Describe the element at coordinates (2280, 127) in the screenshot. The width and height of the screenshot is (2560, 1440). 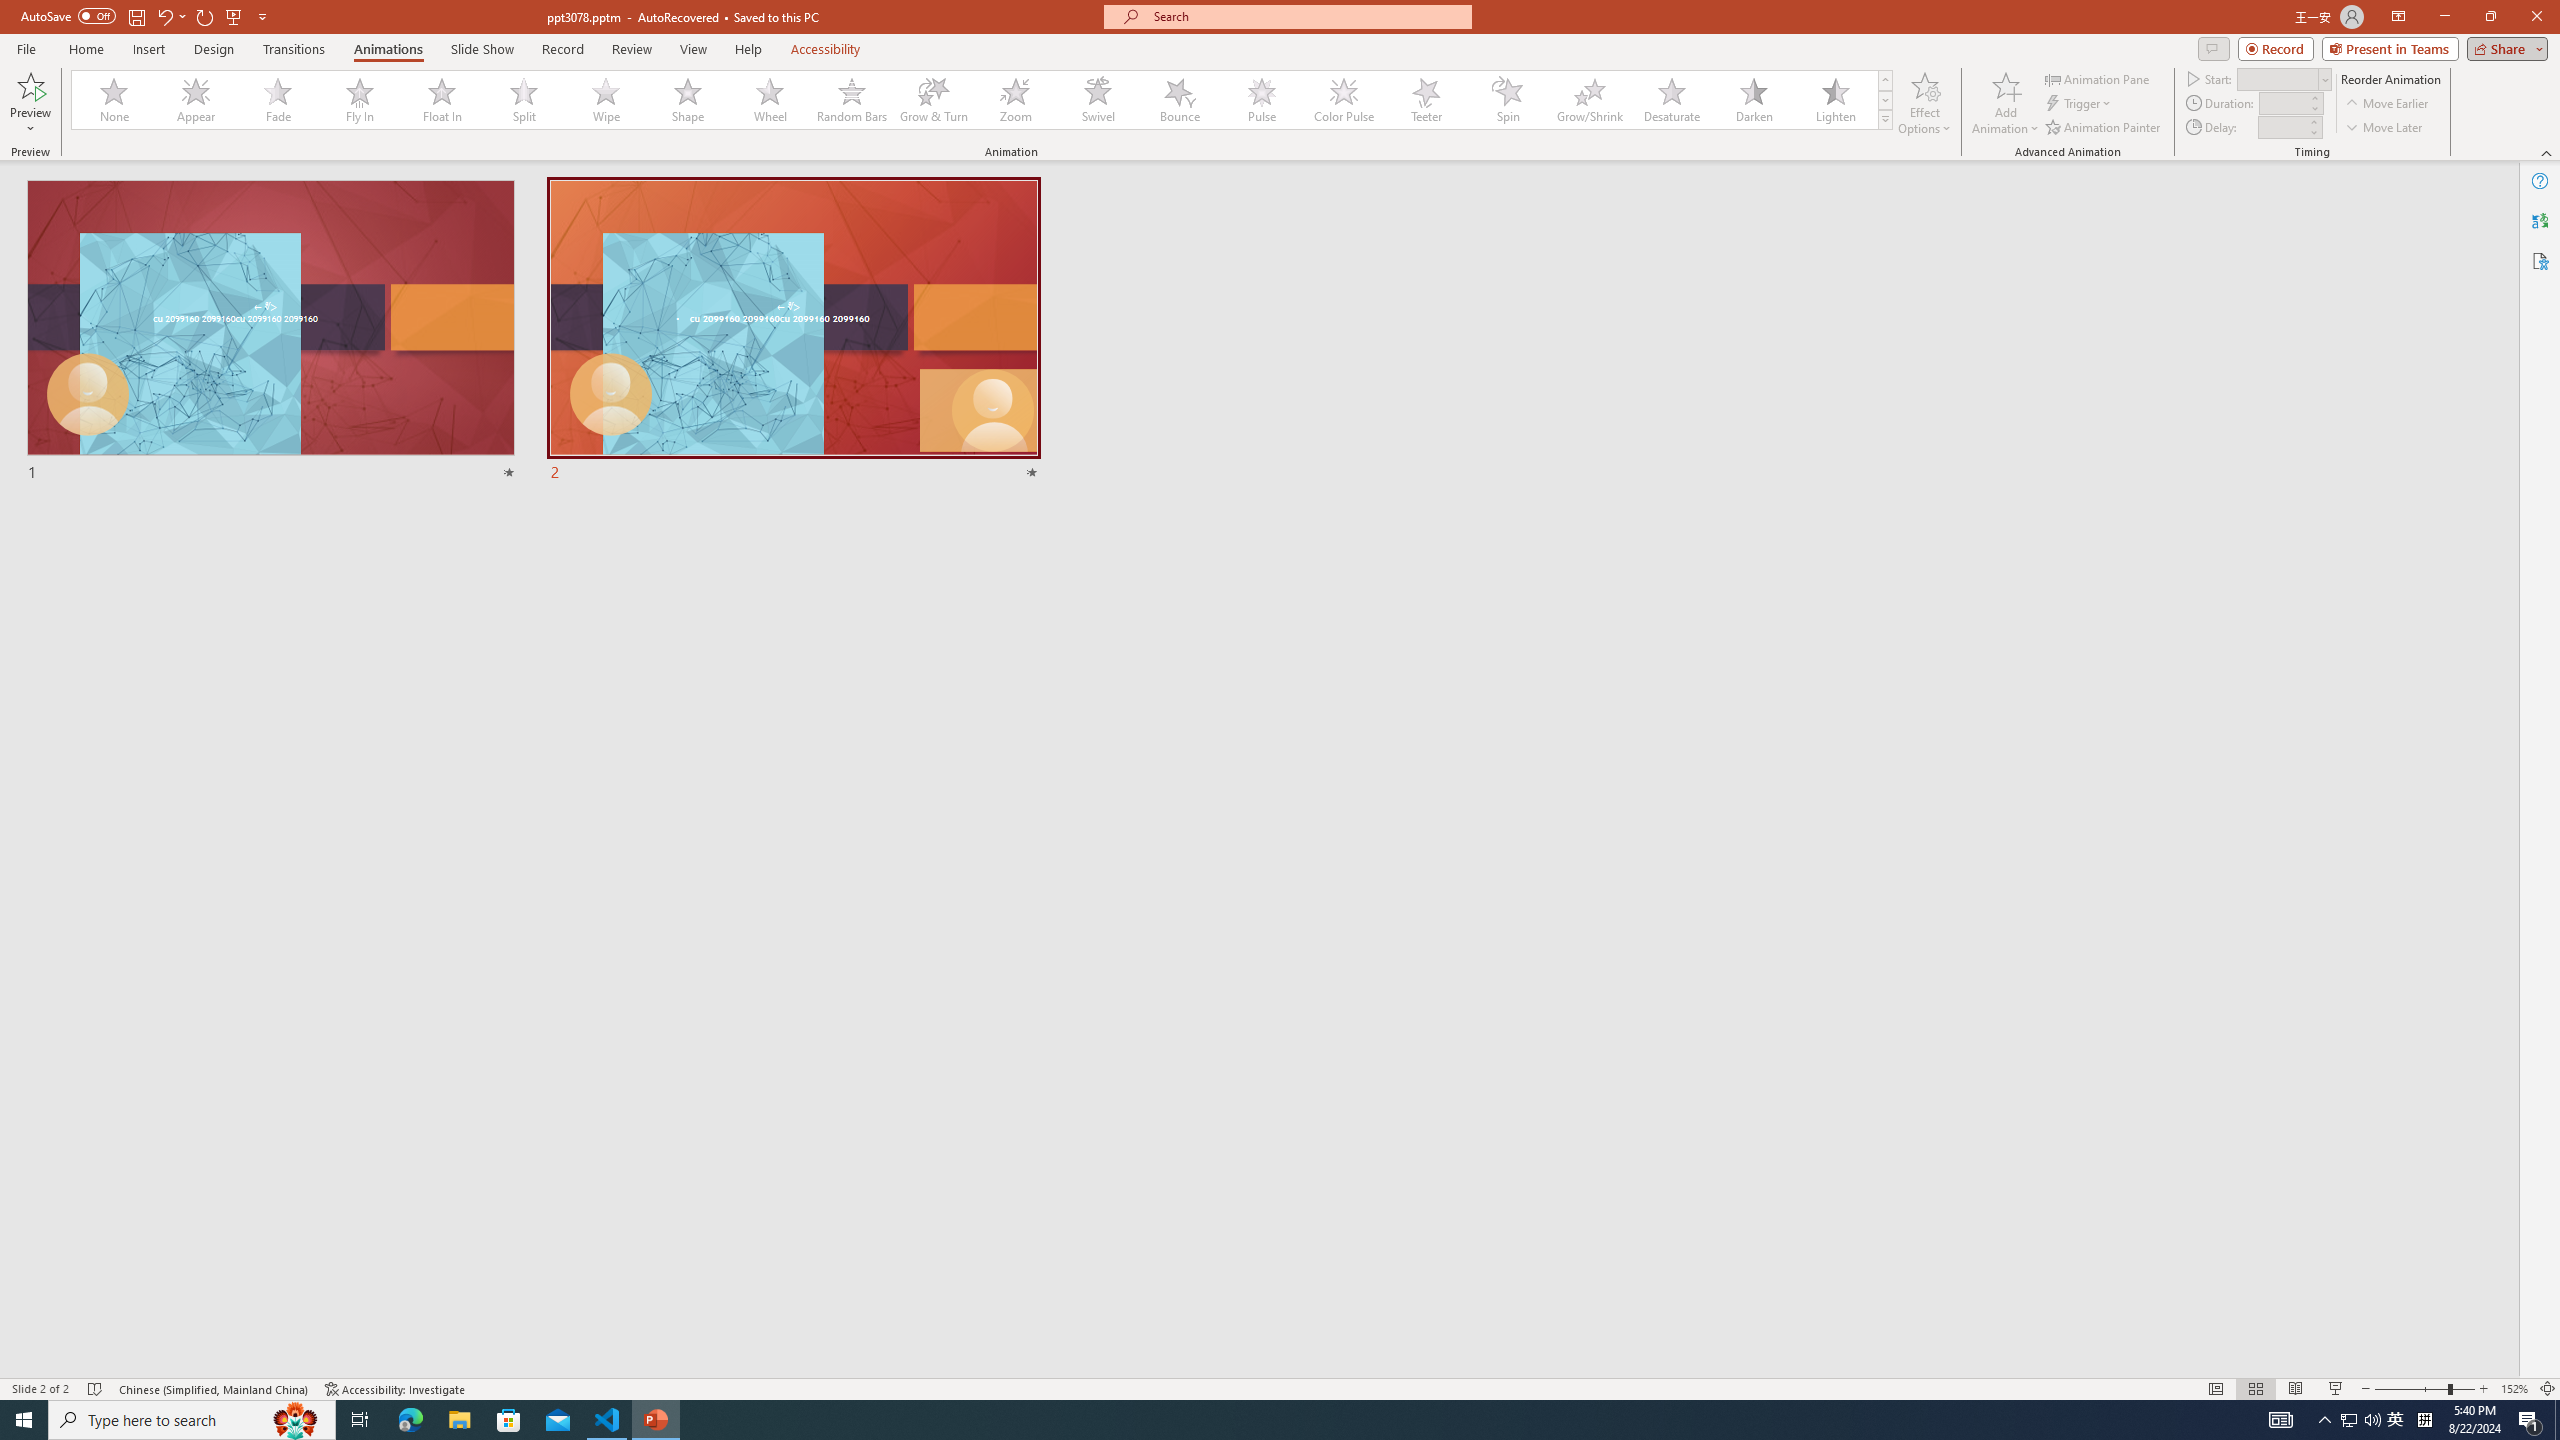
I see `Animation Delay` at that location.